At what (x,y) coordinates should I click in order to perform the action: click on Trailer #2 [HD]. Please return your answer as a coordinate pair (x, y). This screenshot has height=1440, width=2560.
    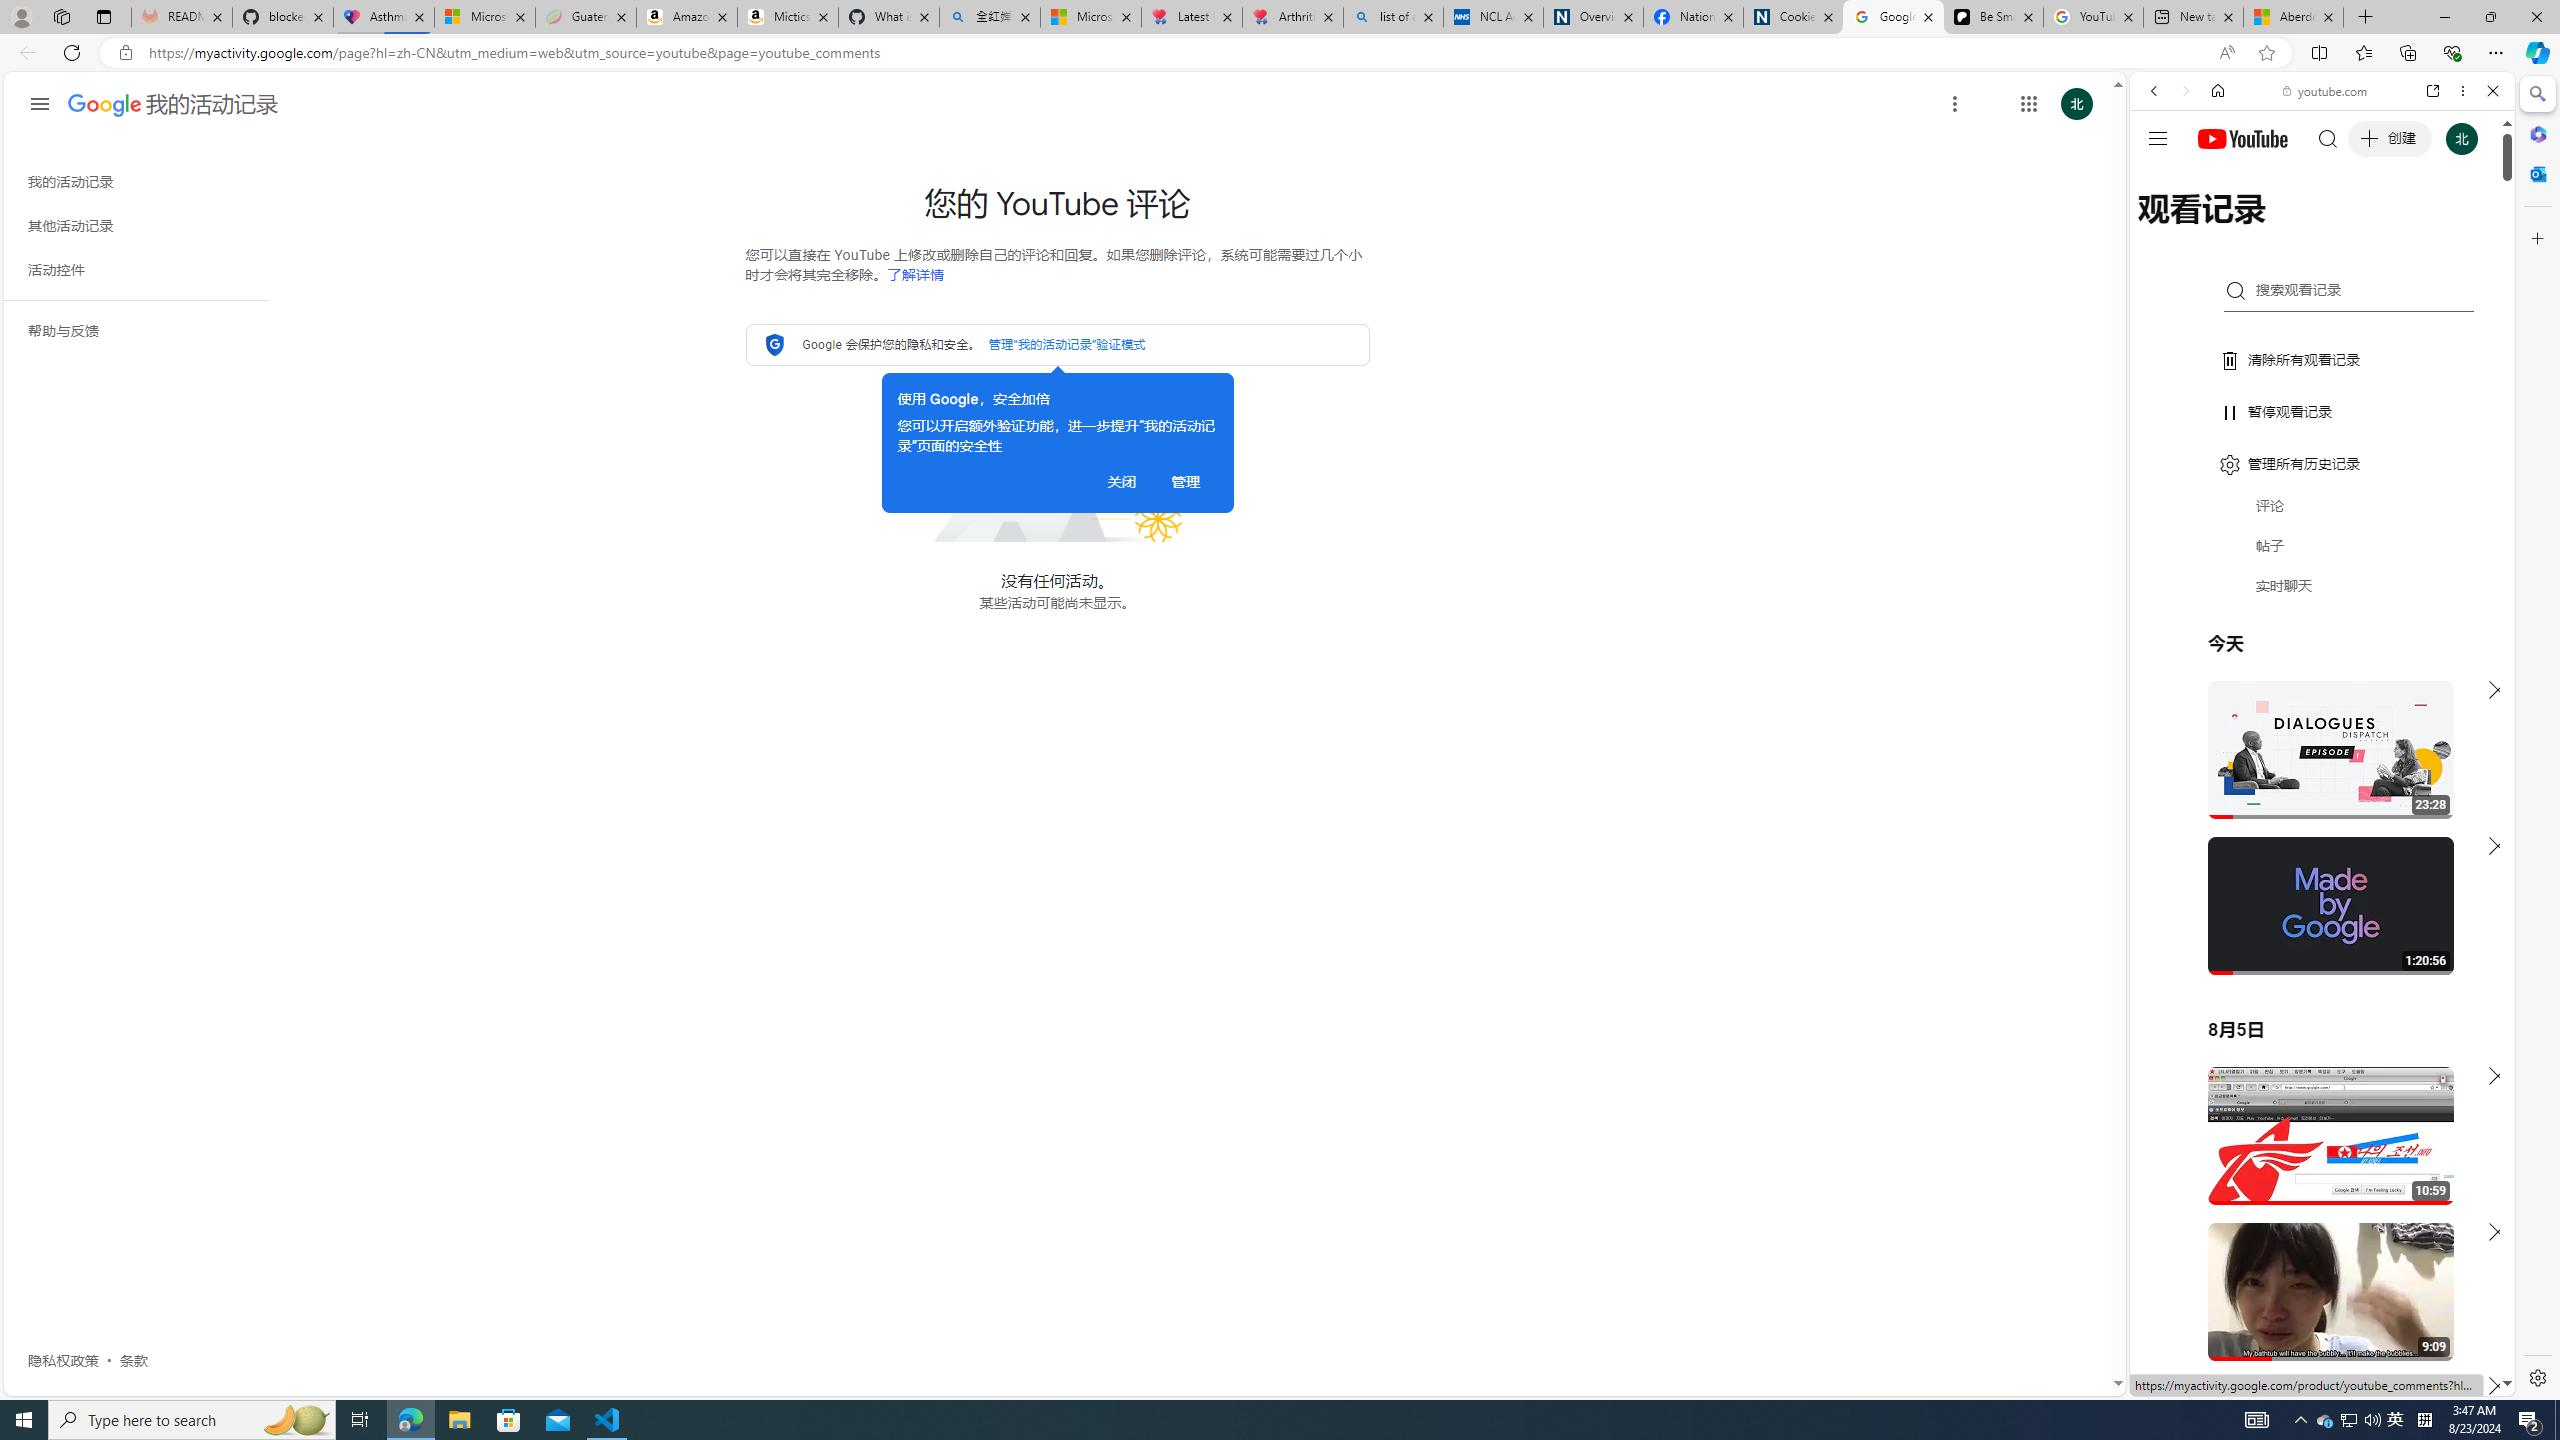
    Looking at the image, I should click on (2322, 594).